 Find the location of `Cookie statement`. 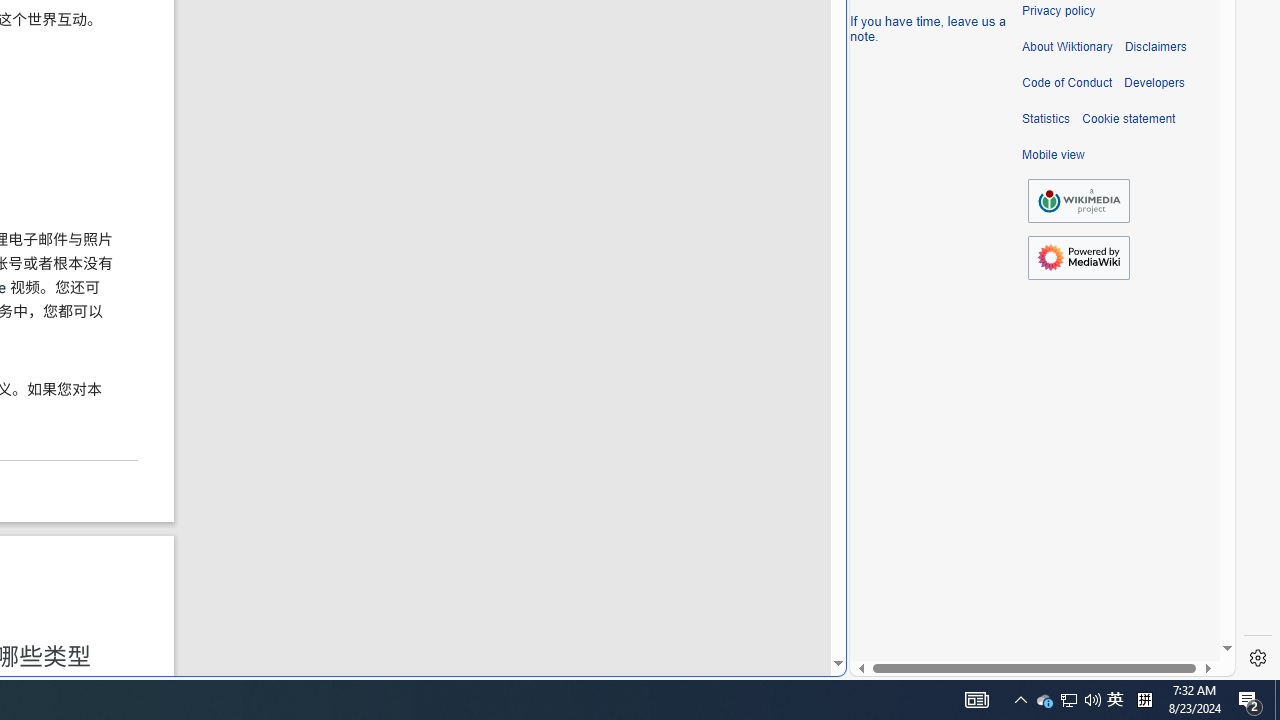

Cookie statement is located at coordinates (1128, 119).